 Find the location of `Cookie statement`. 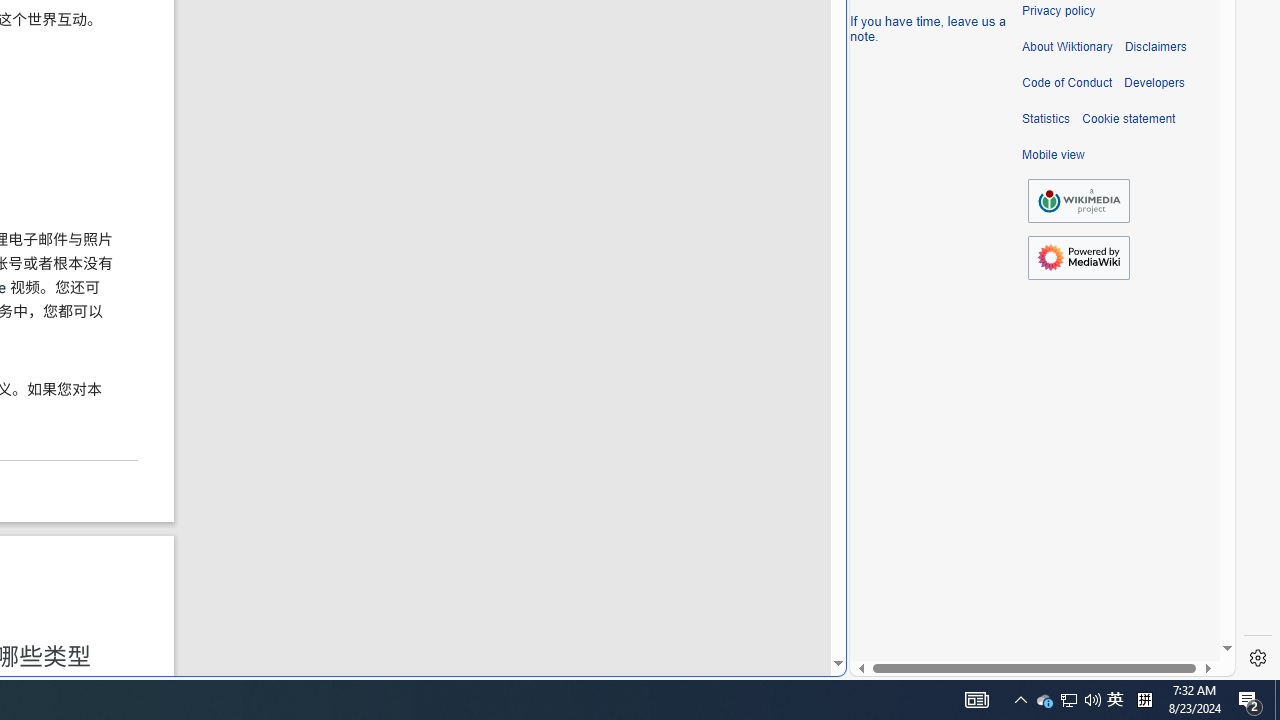

Cookie statement is located at coordinates (1128, 119).